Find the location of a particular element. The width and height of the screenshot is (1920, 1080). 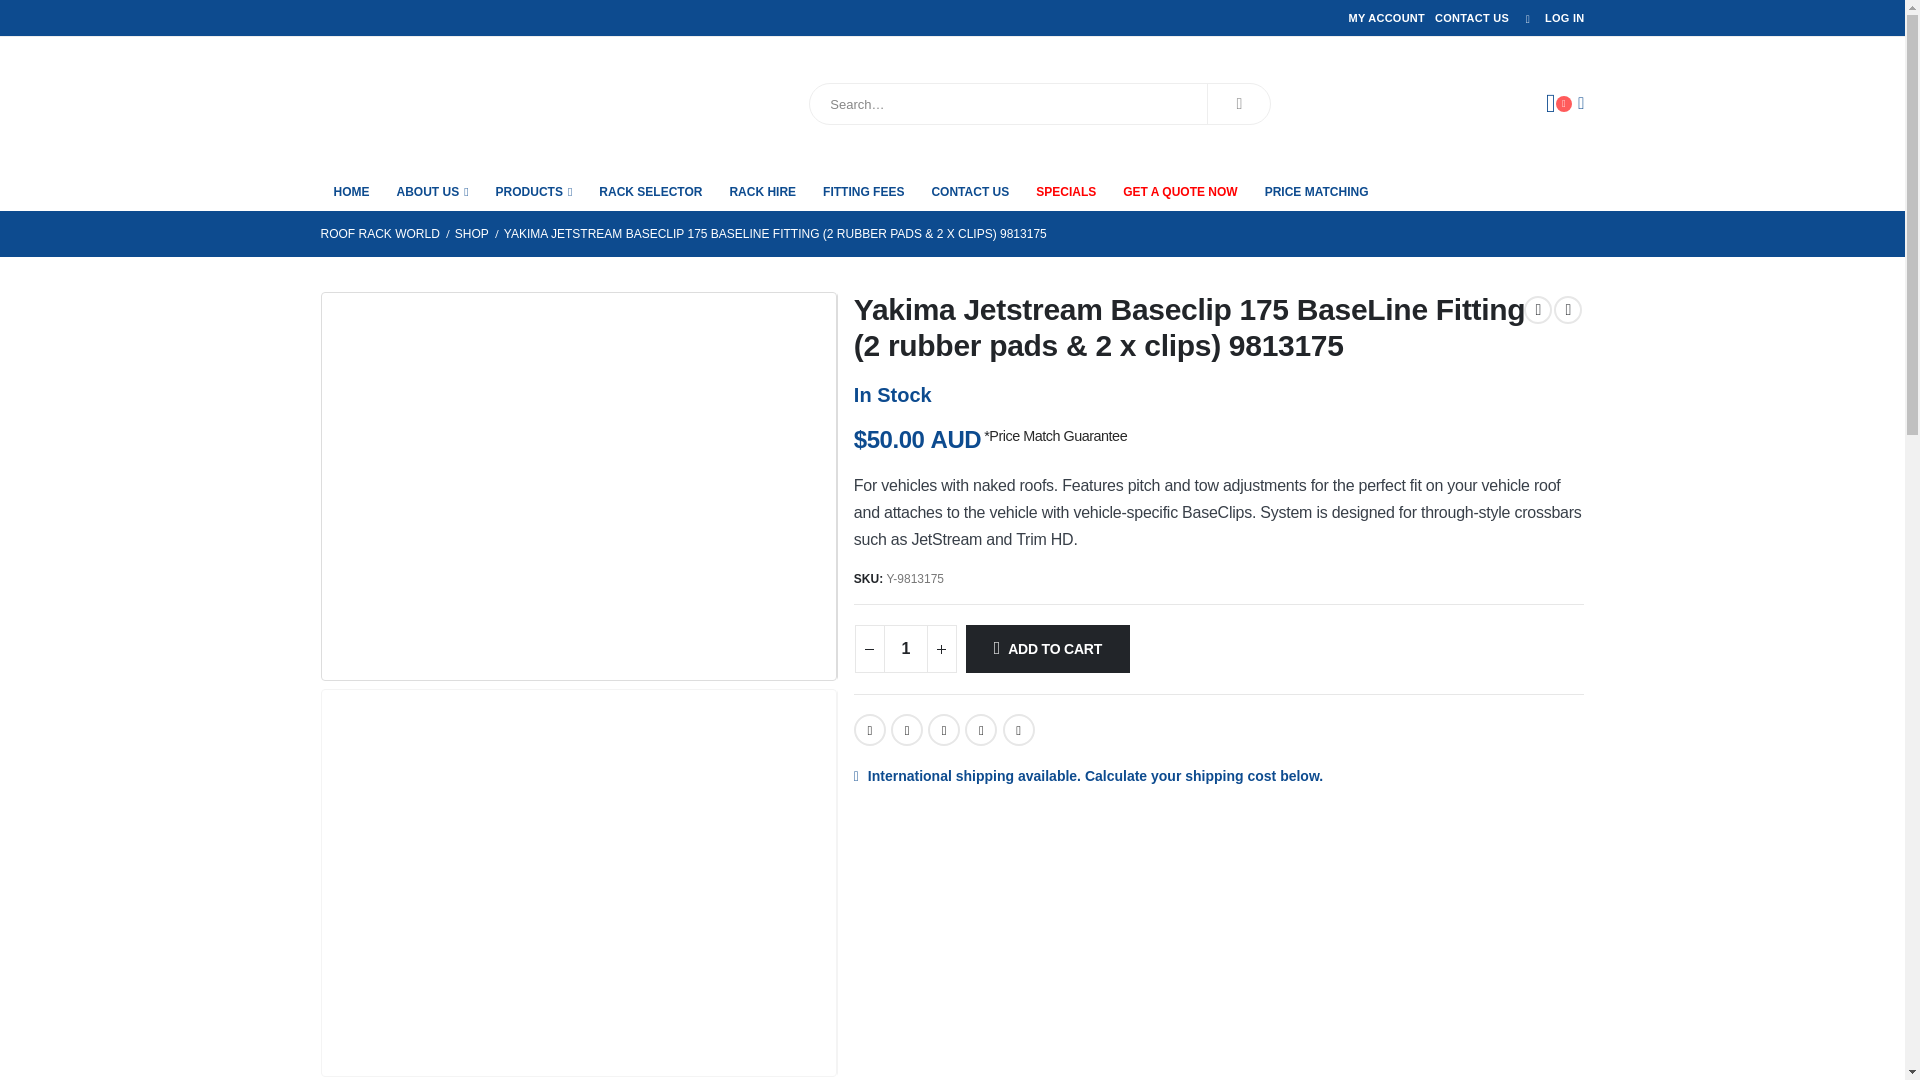

LinkedIn is located at coordinates (944, 730).